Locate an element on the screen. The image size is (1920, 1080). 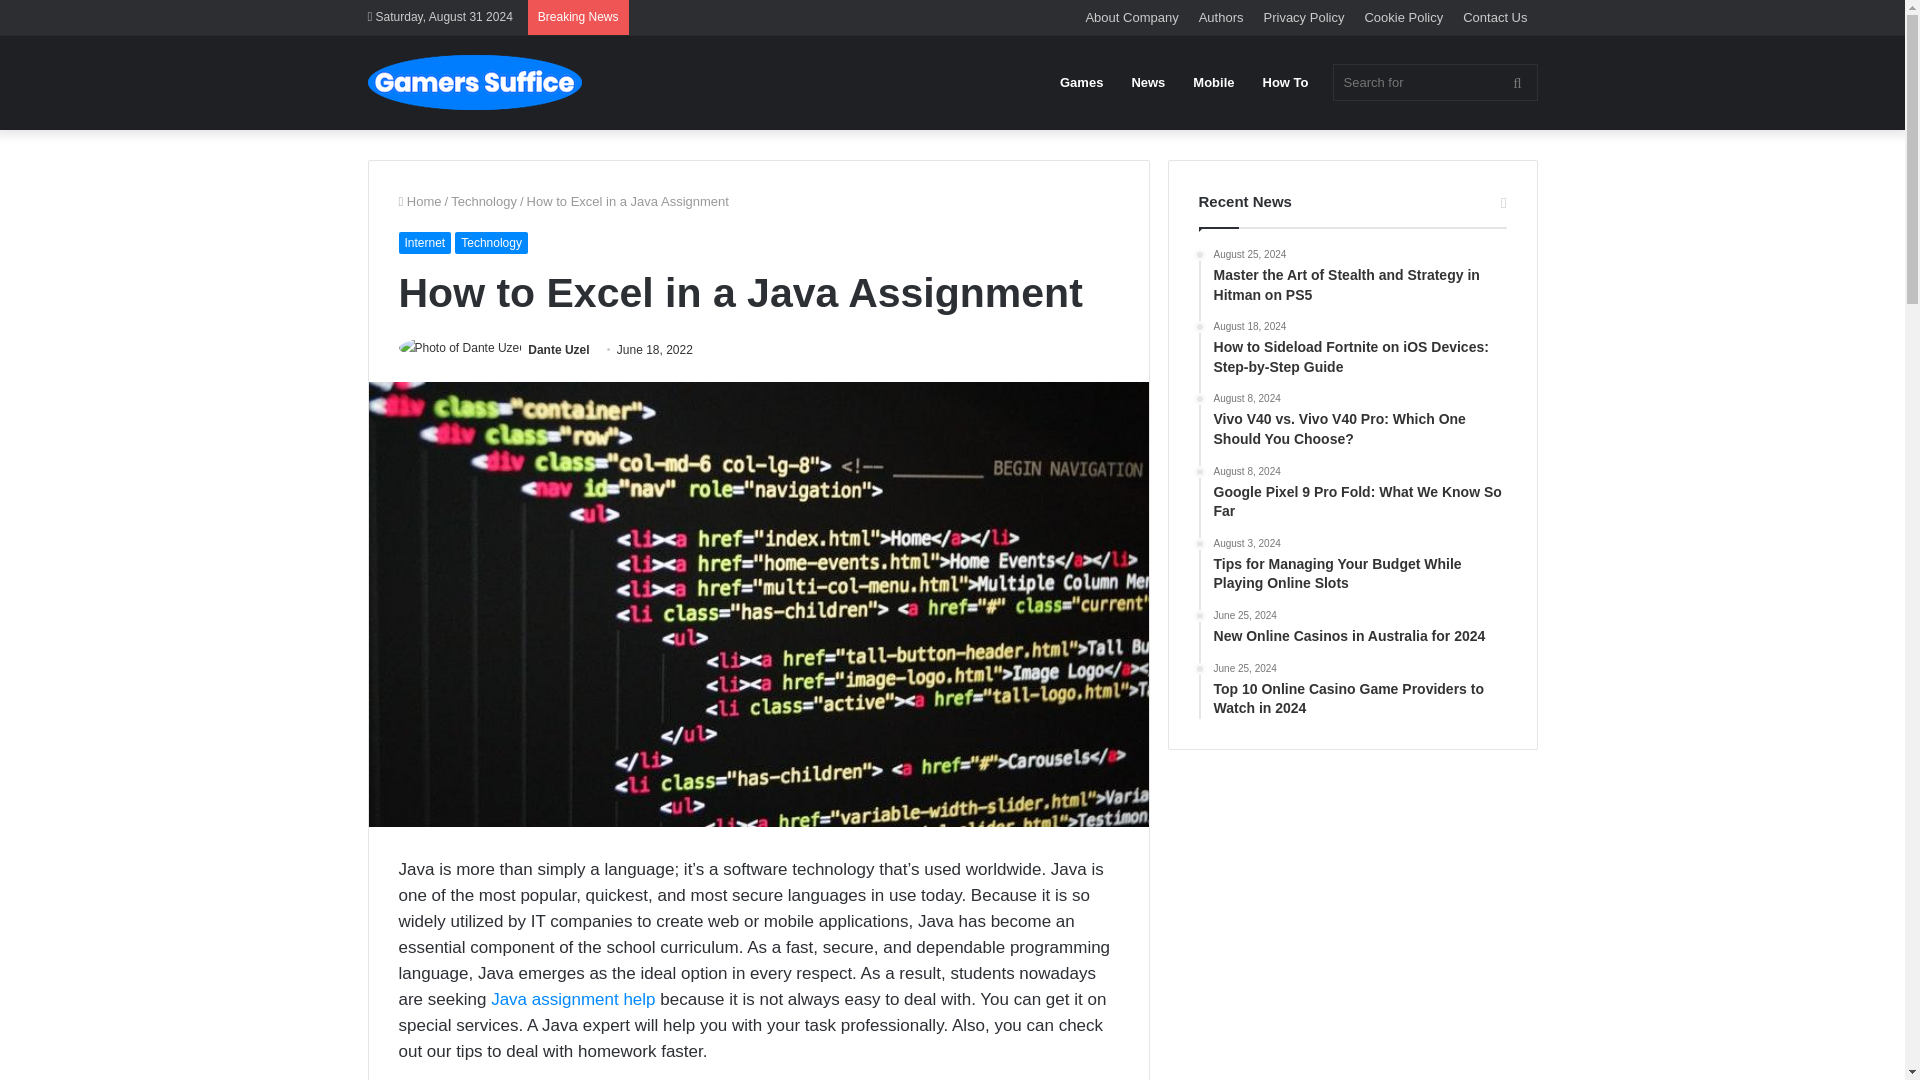
Search for is located at coordinates (1434, 82).